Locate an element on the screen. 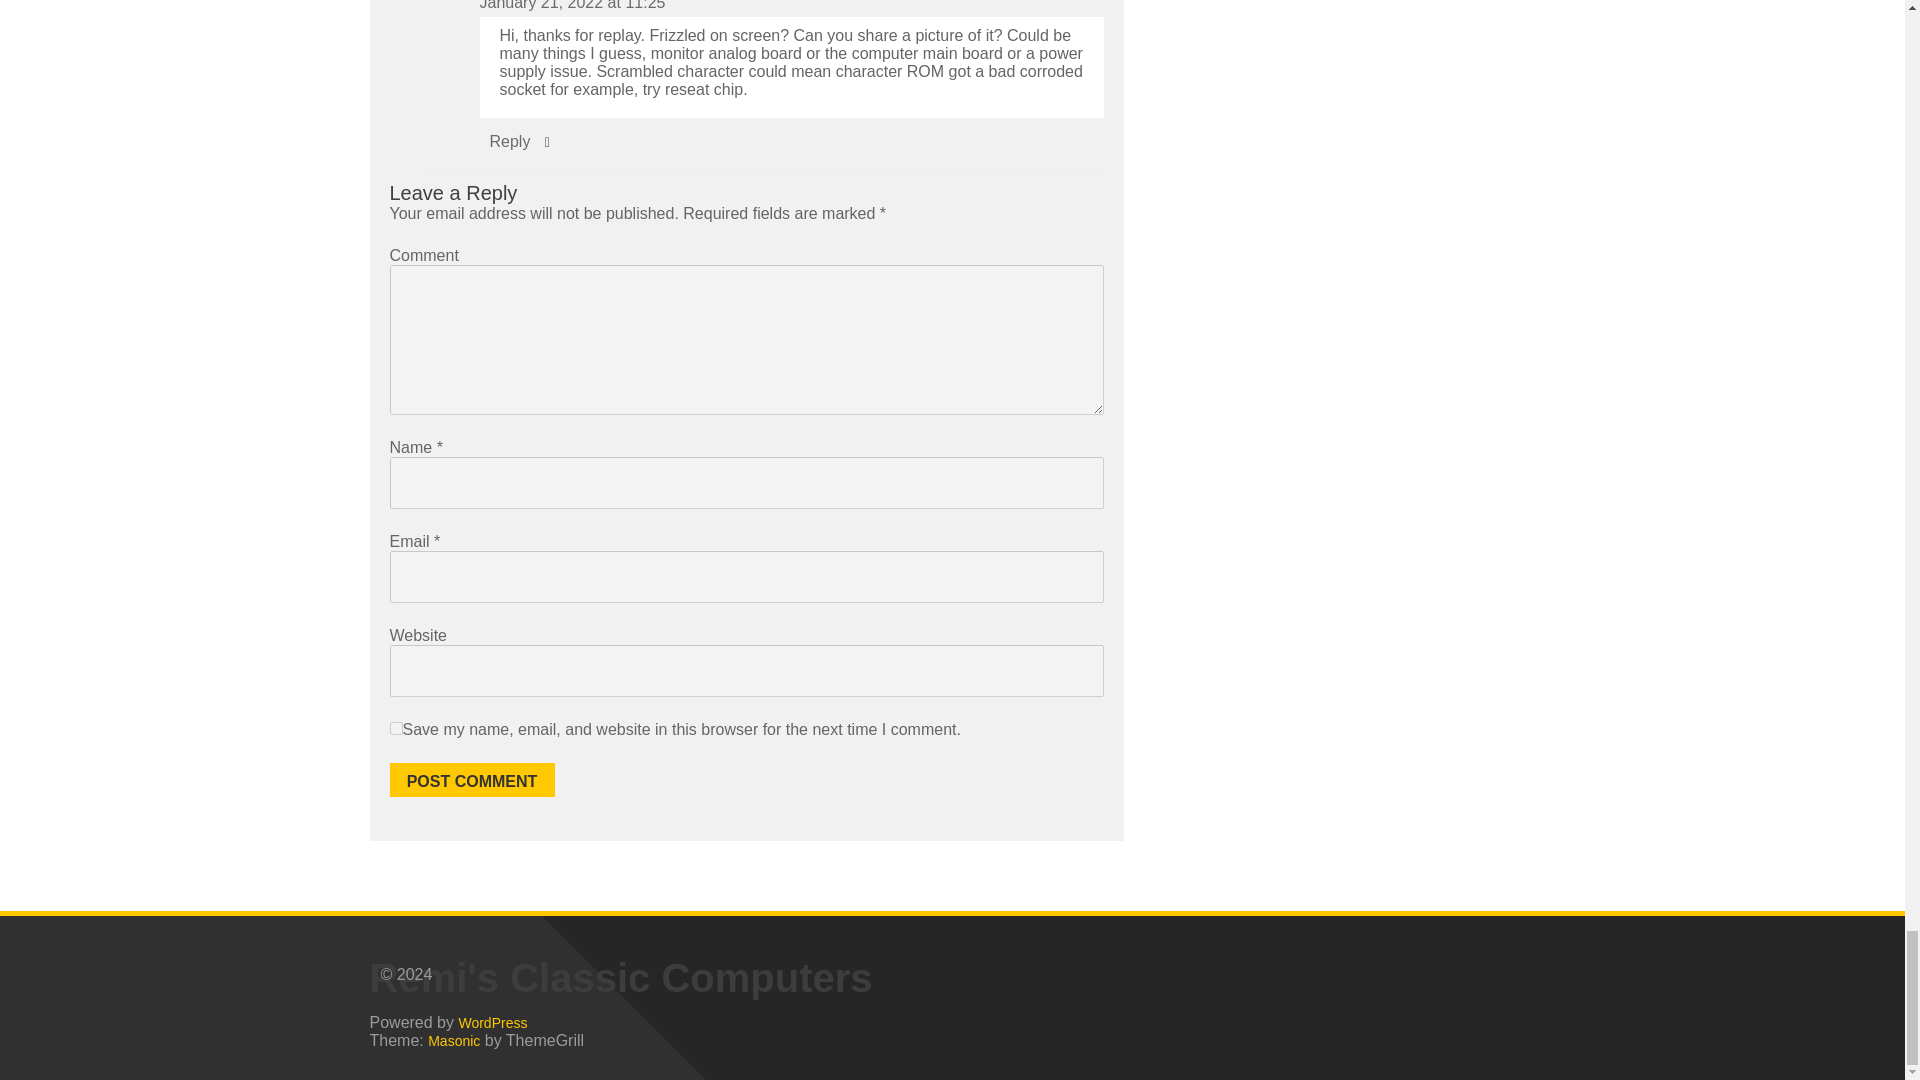 This screenshot has width=1920, height=1080. Masonic is located at coordinates (454, 1040).